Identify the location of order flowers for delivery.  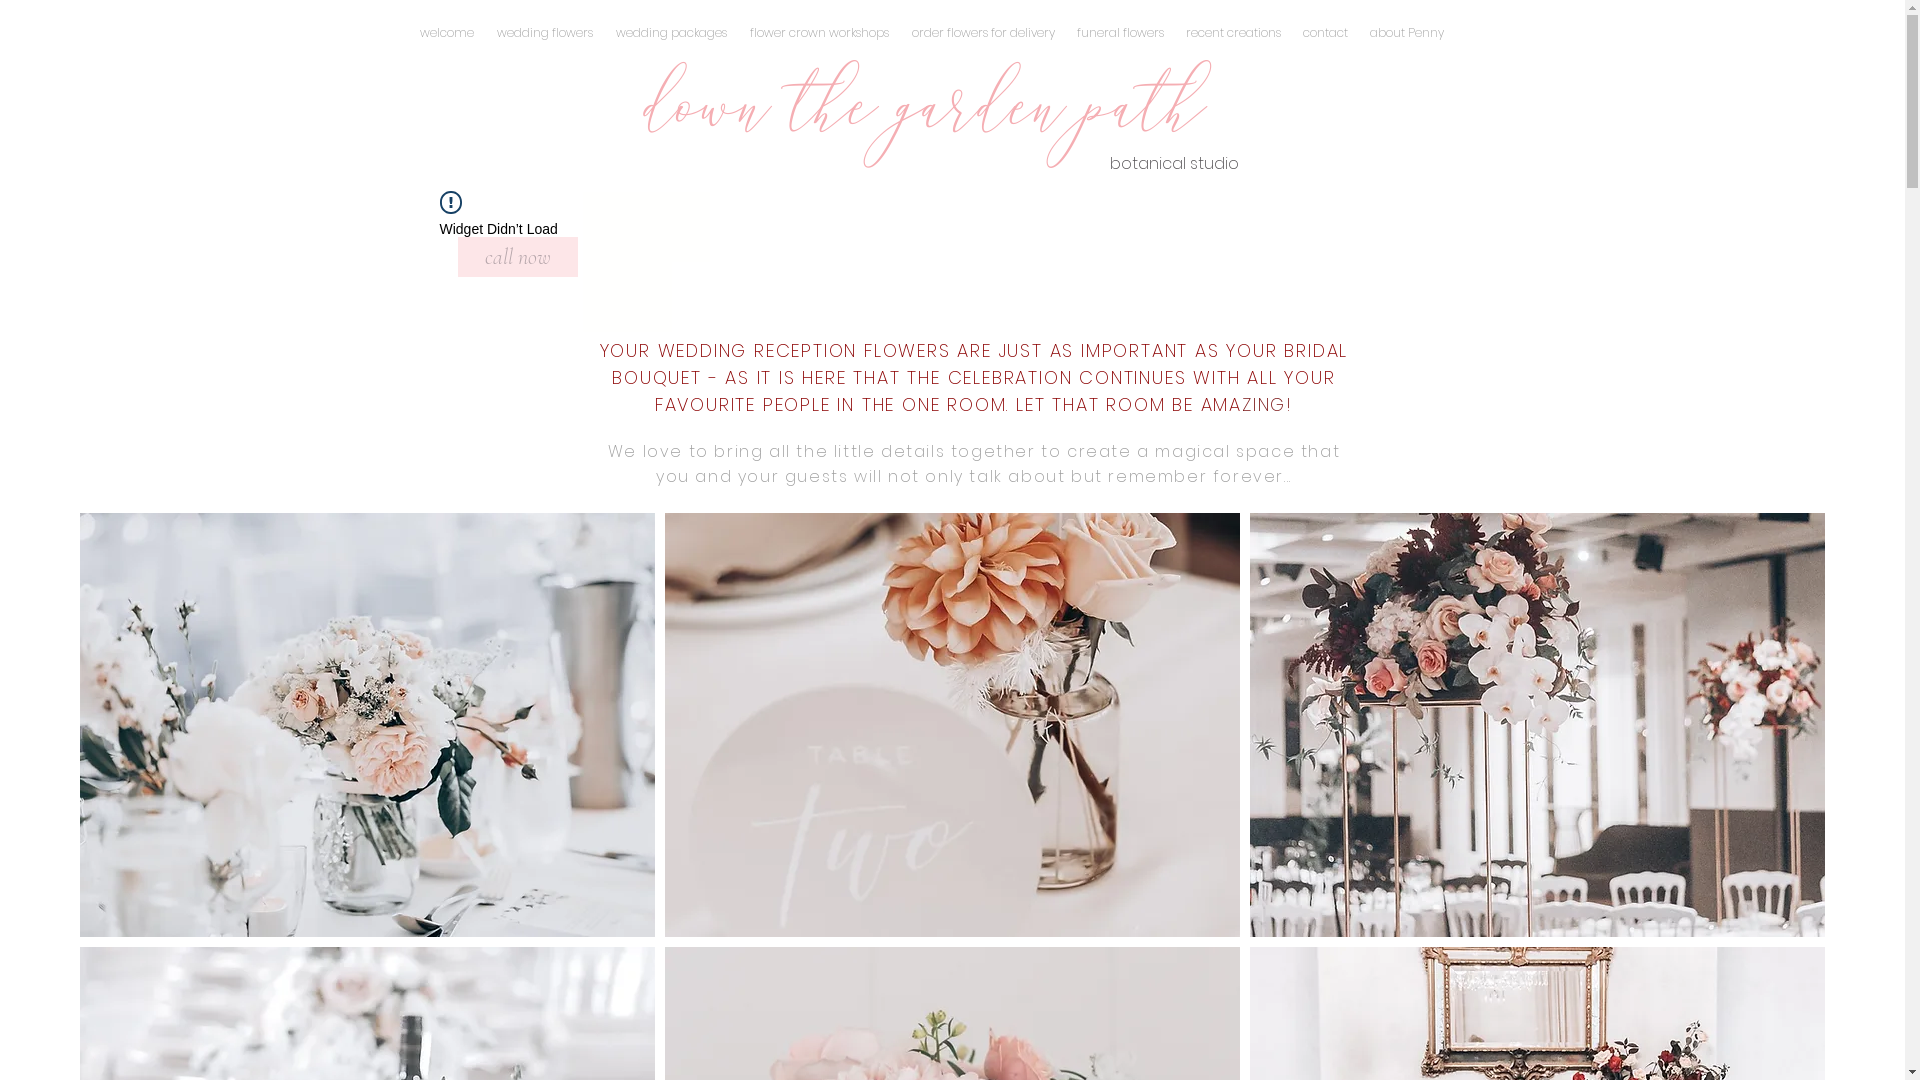
(982, 32).